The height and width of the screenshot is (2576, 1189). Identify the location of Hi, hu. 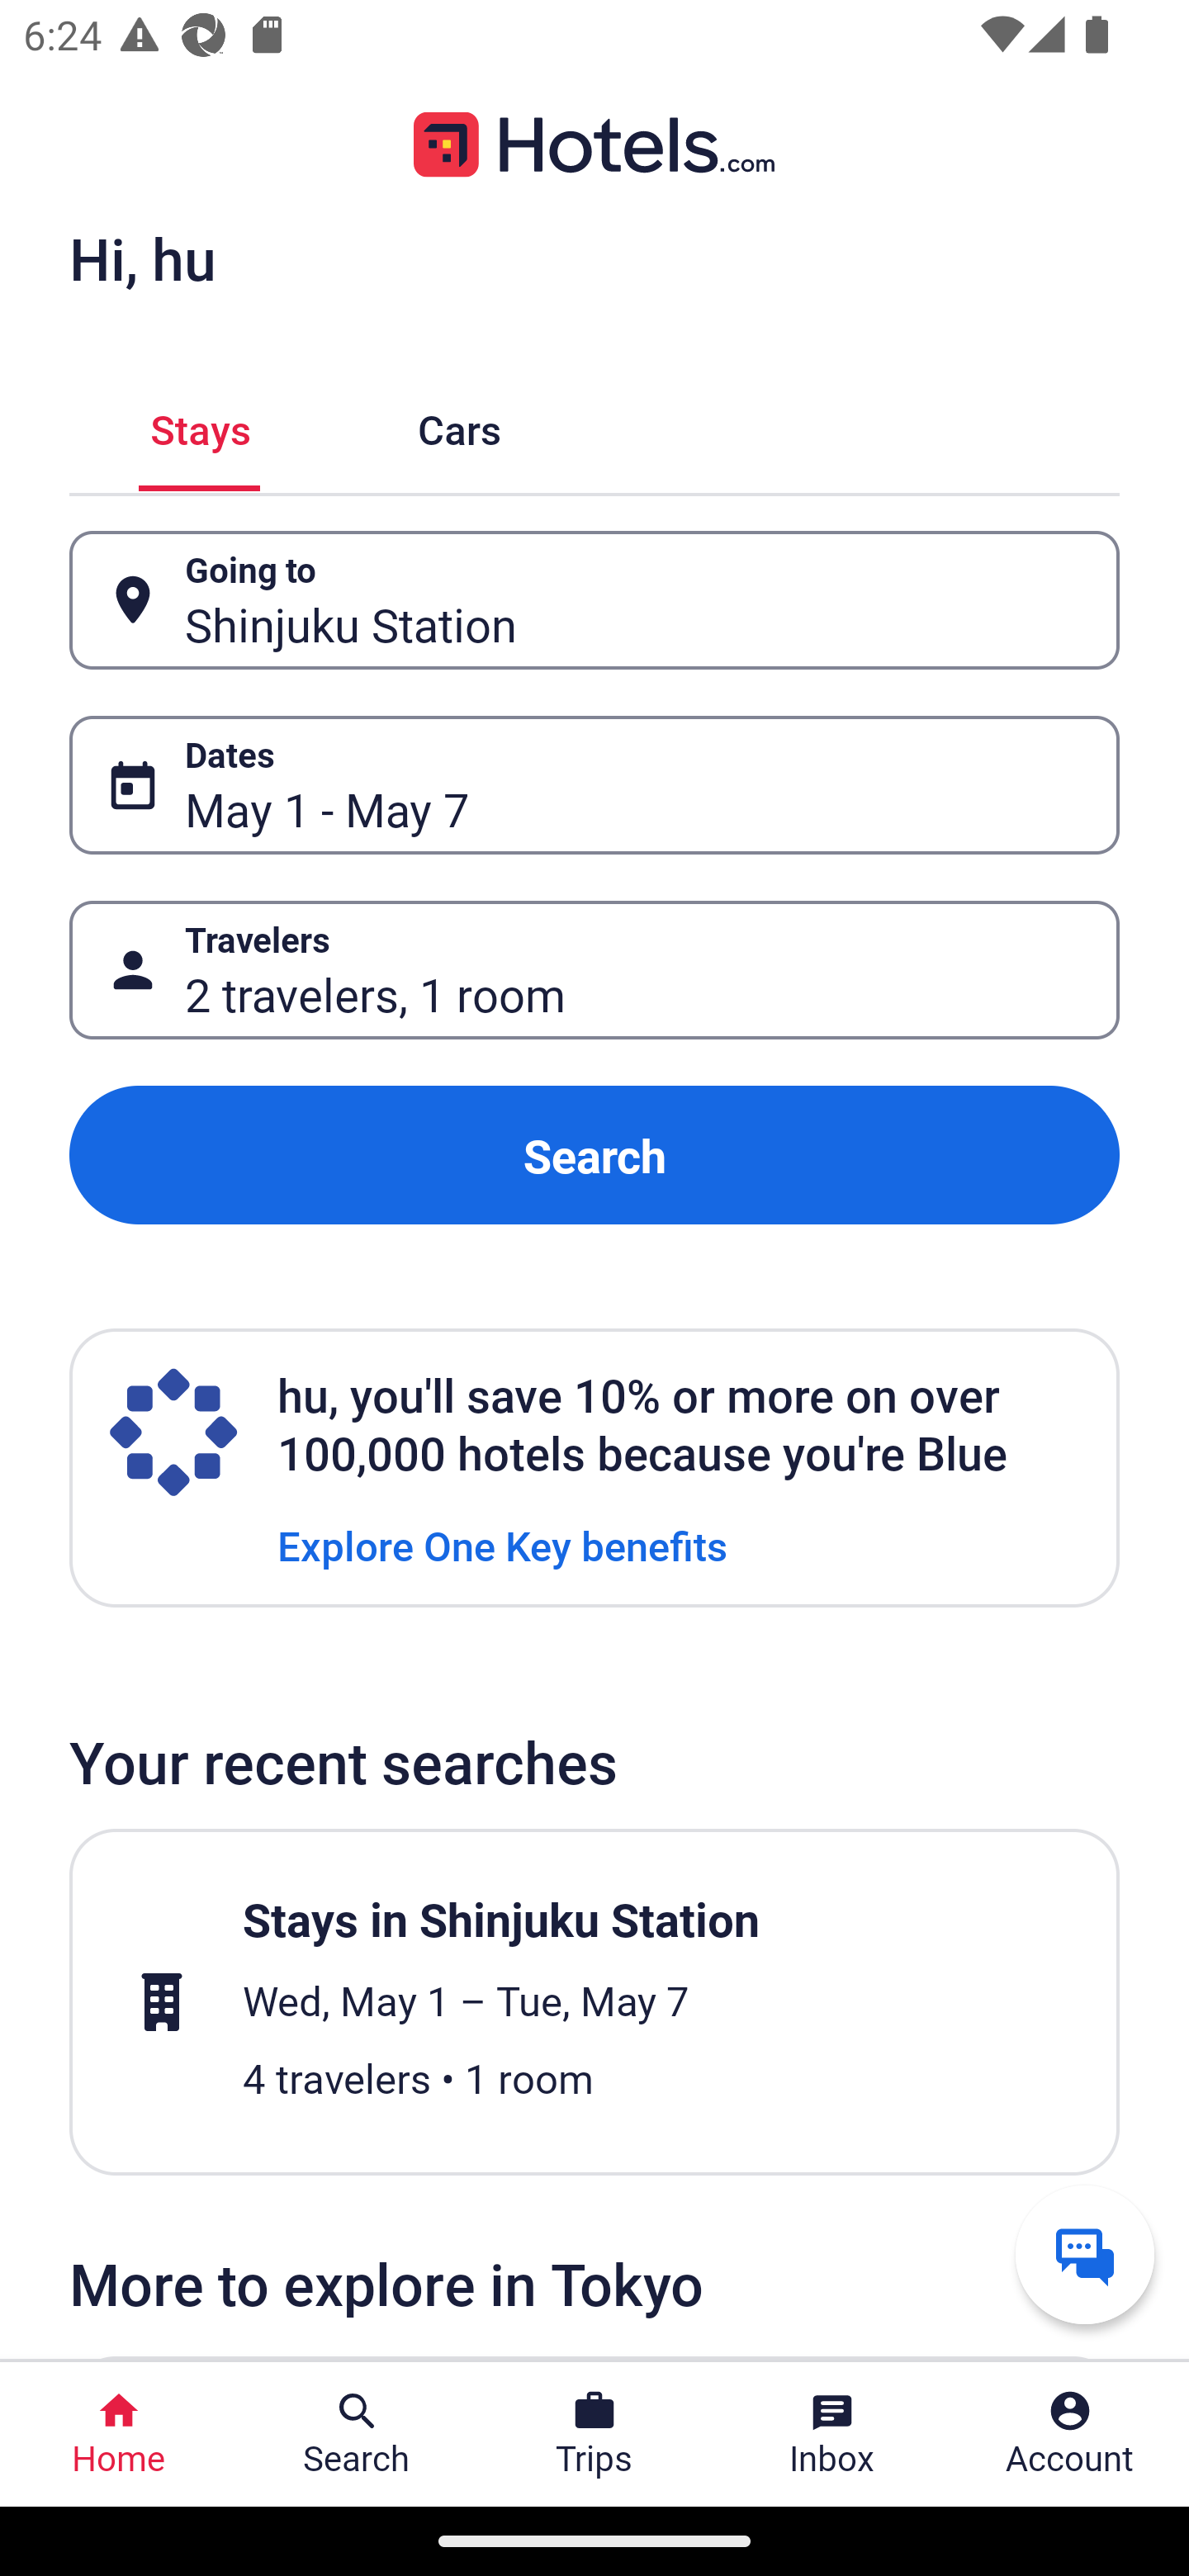
(142, 258).